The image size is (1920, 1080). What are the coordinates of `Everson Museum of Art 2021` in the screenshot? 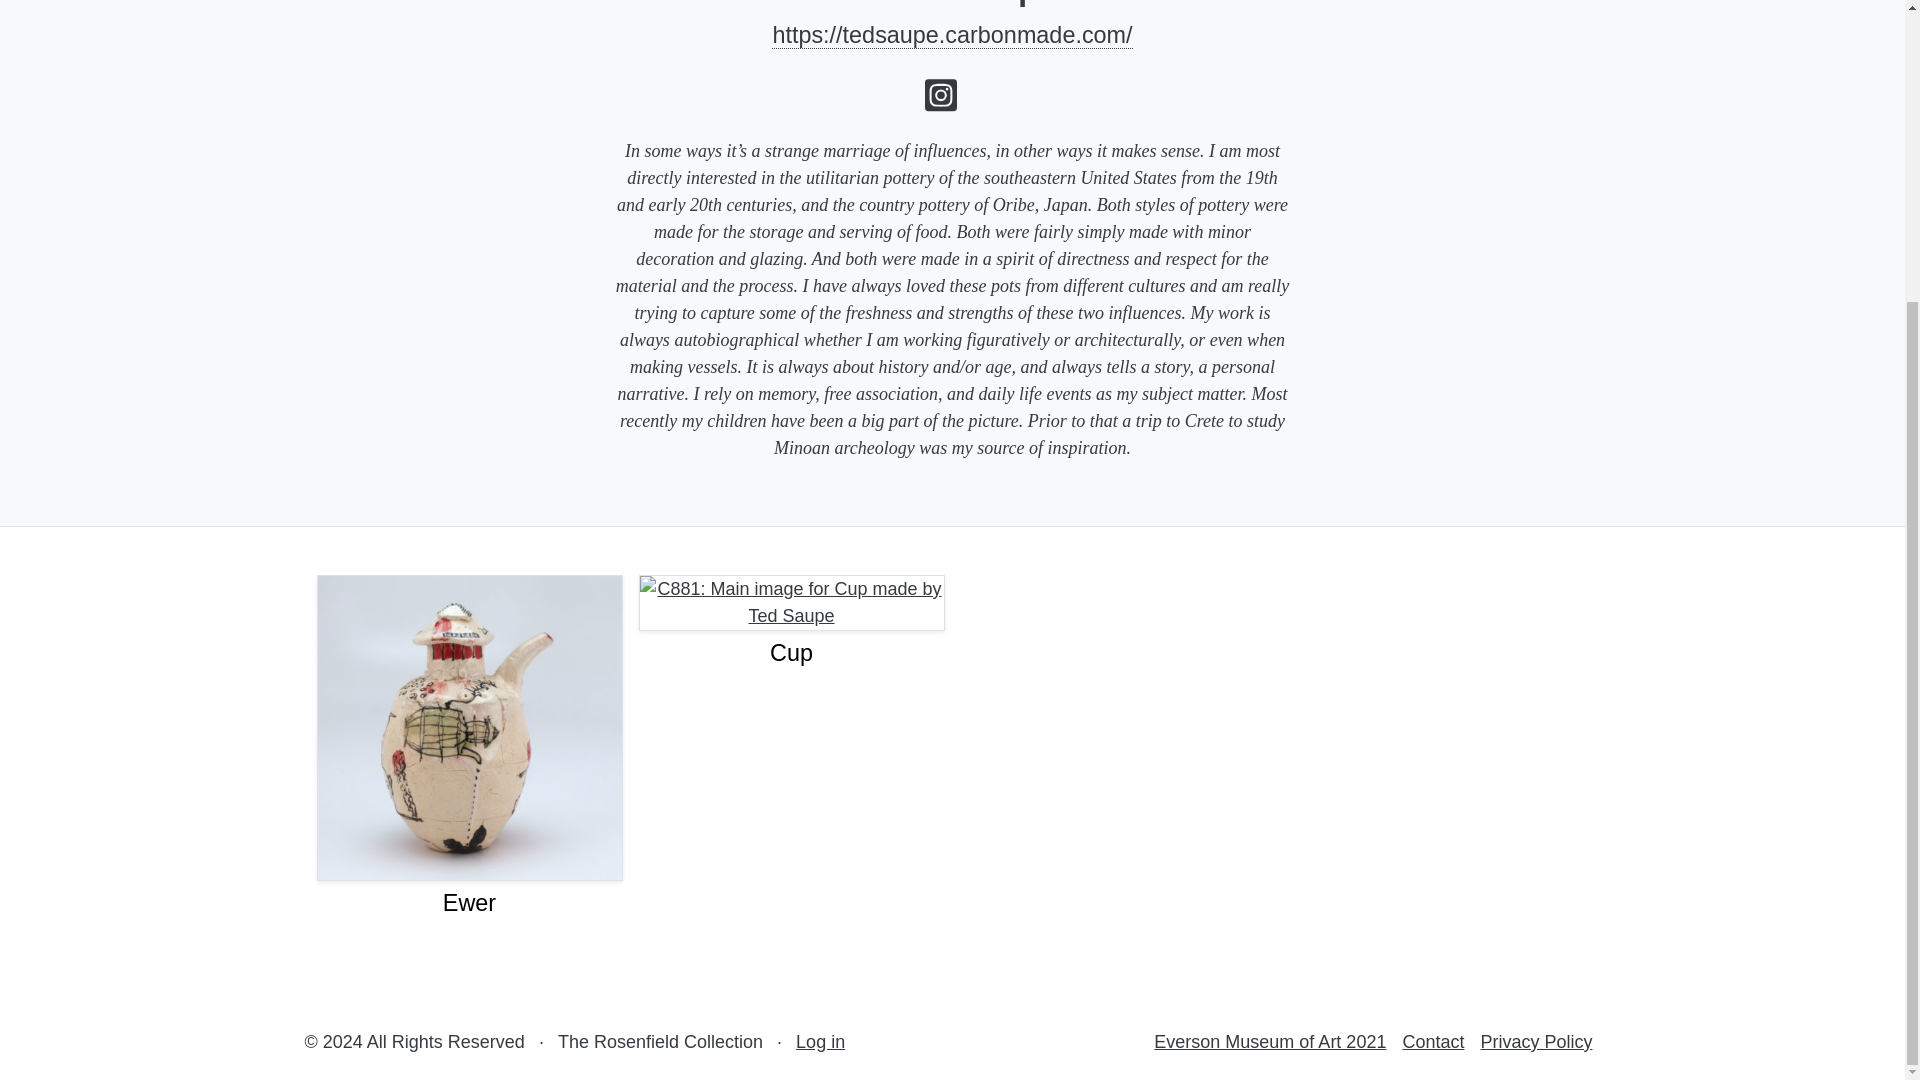 It's located at (1270, 1042).